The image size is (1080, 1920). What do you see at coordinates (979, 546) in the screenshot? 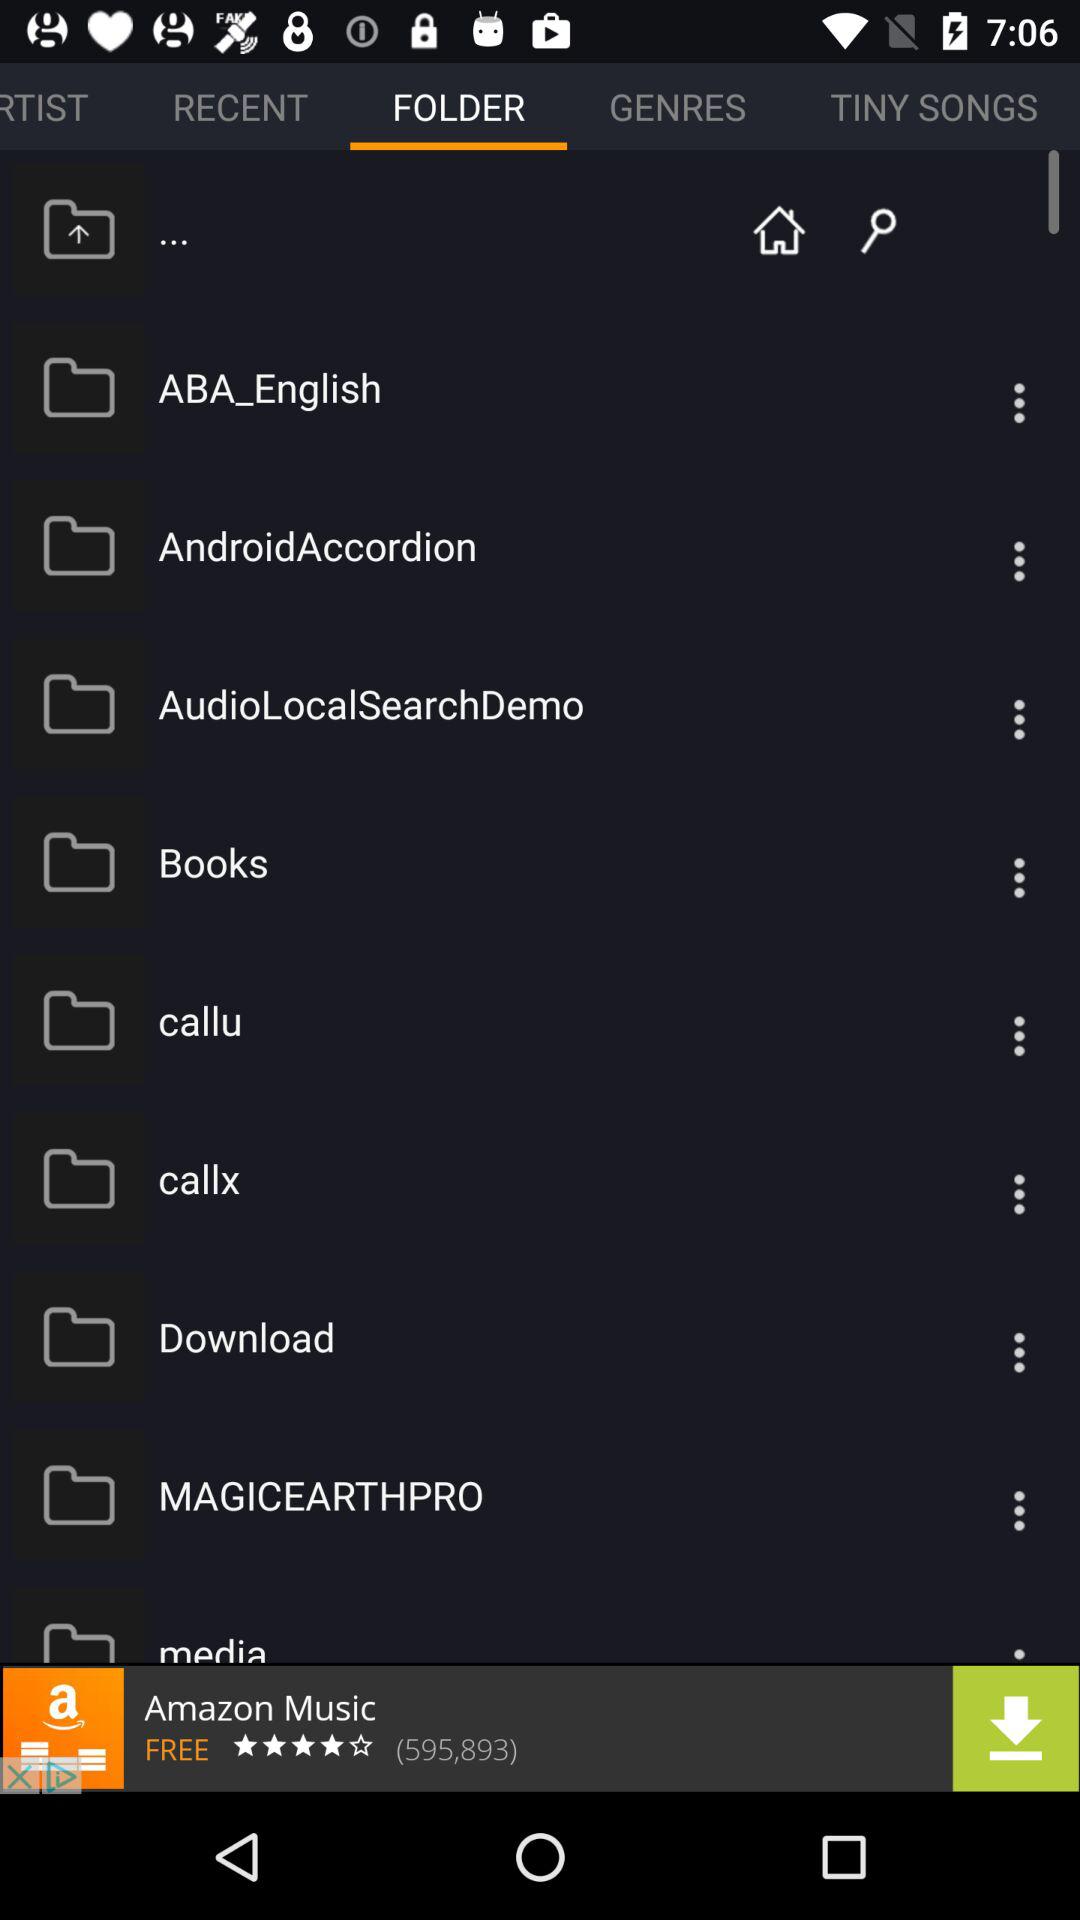
I see `view options` at bounding box center [979, 546].